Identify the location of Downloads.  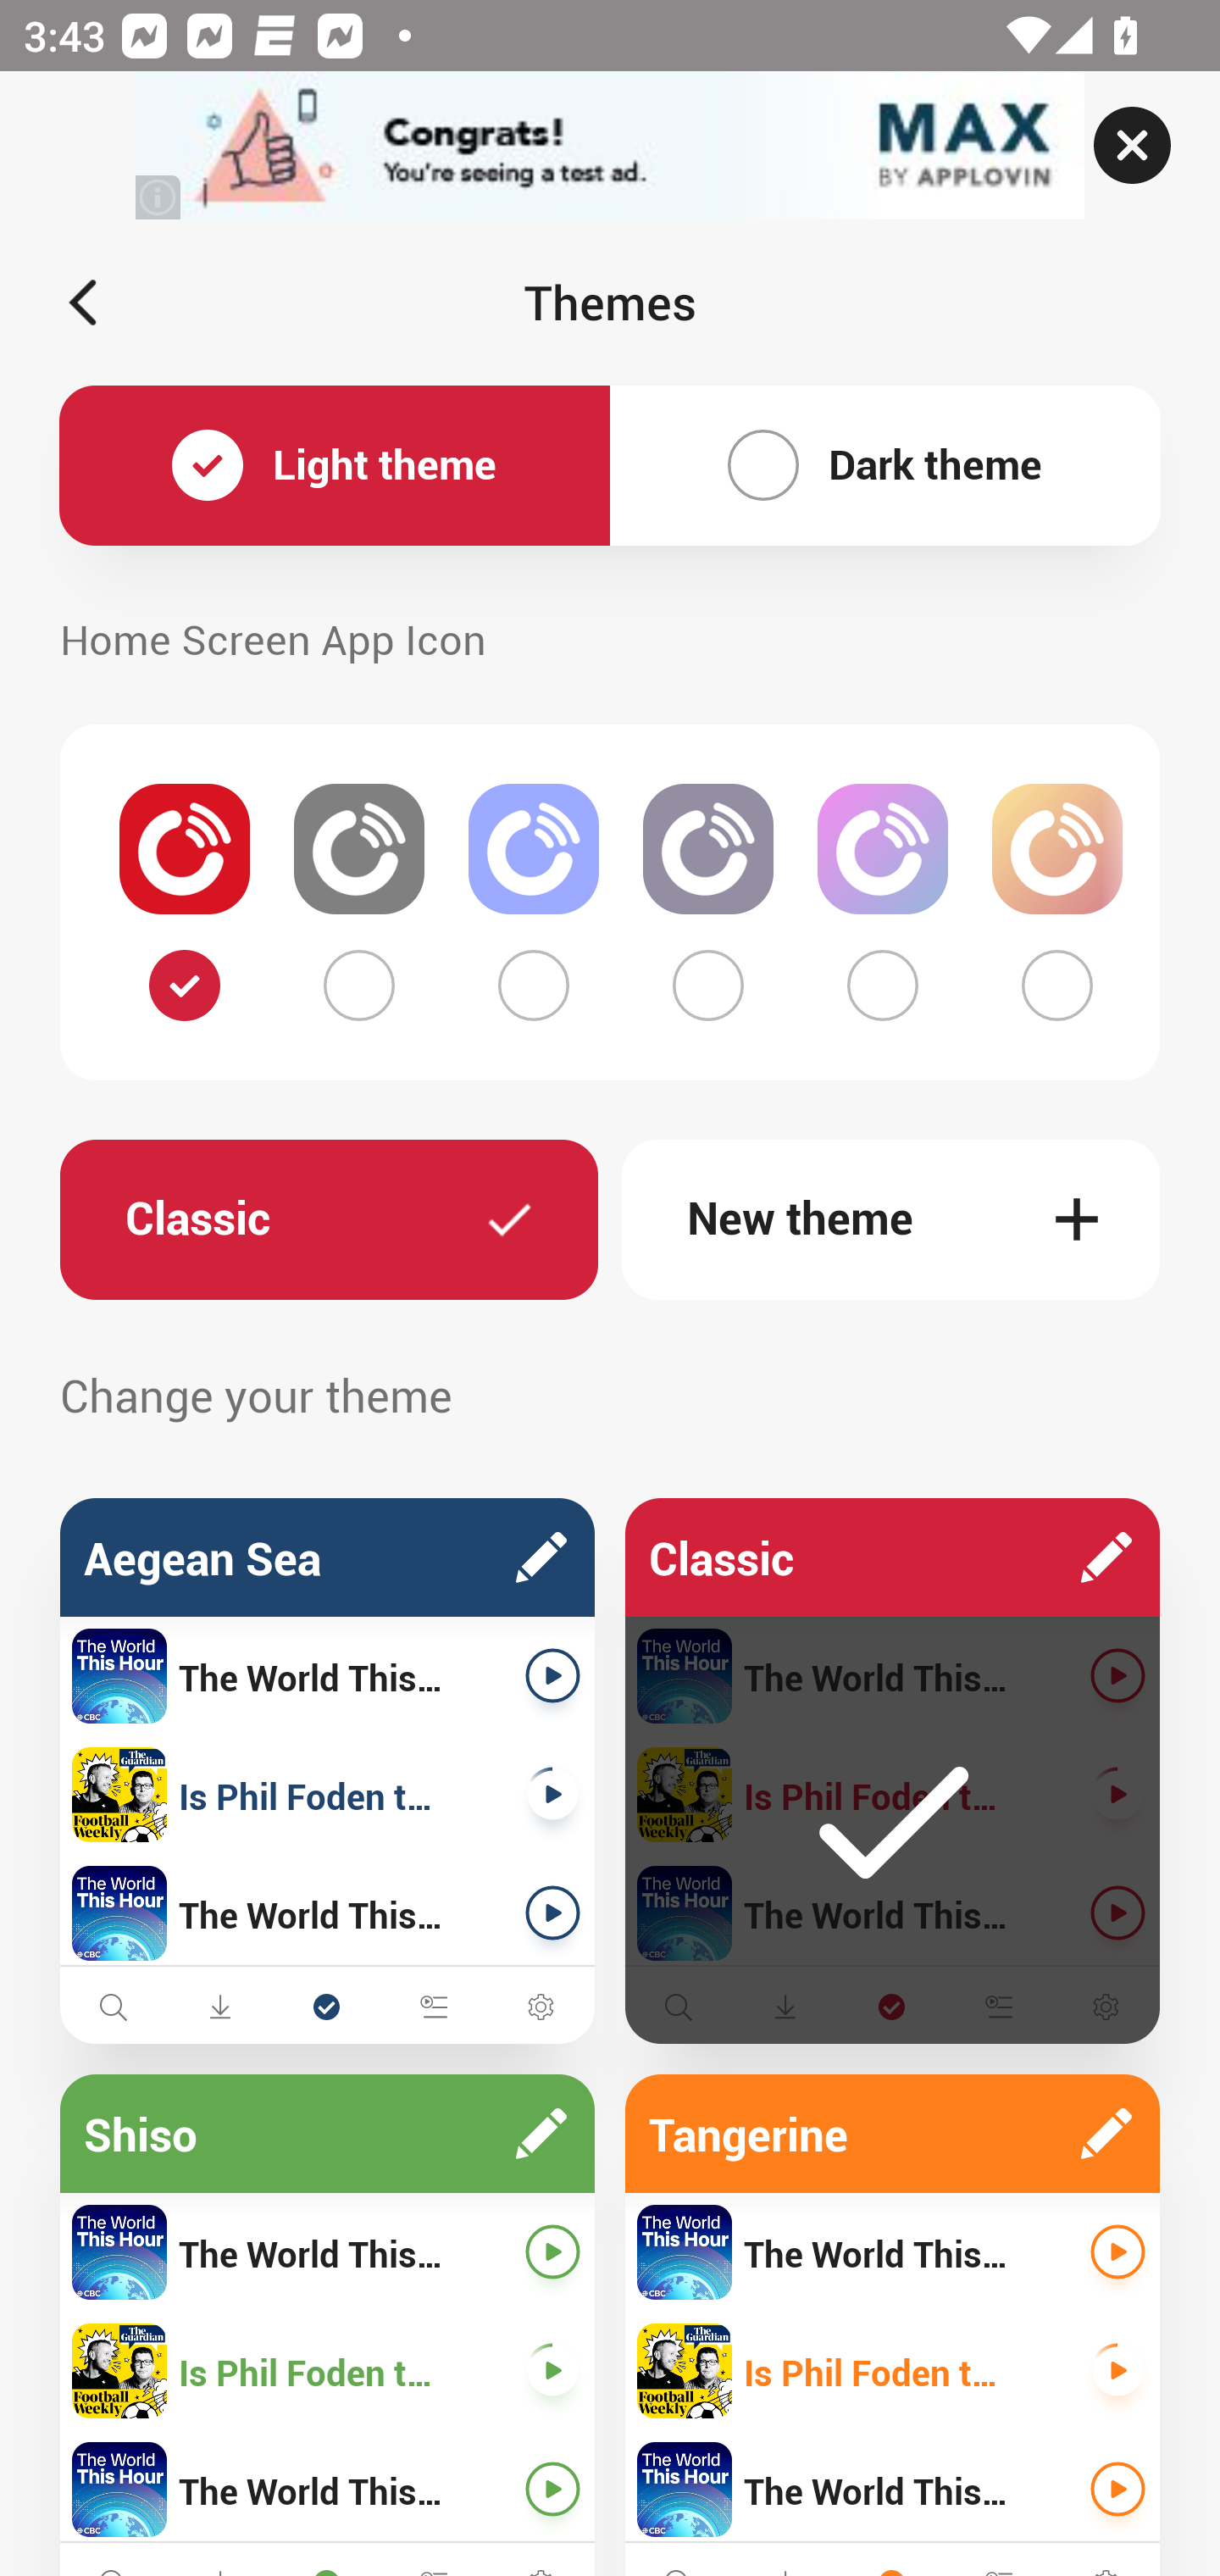
(785, 2007).